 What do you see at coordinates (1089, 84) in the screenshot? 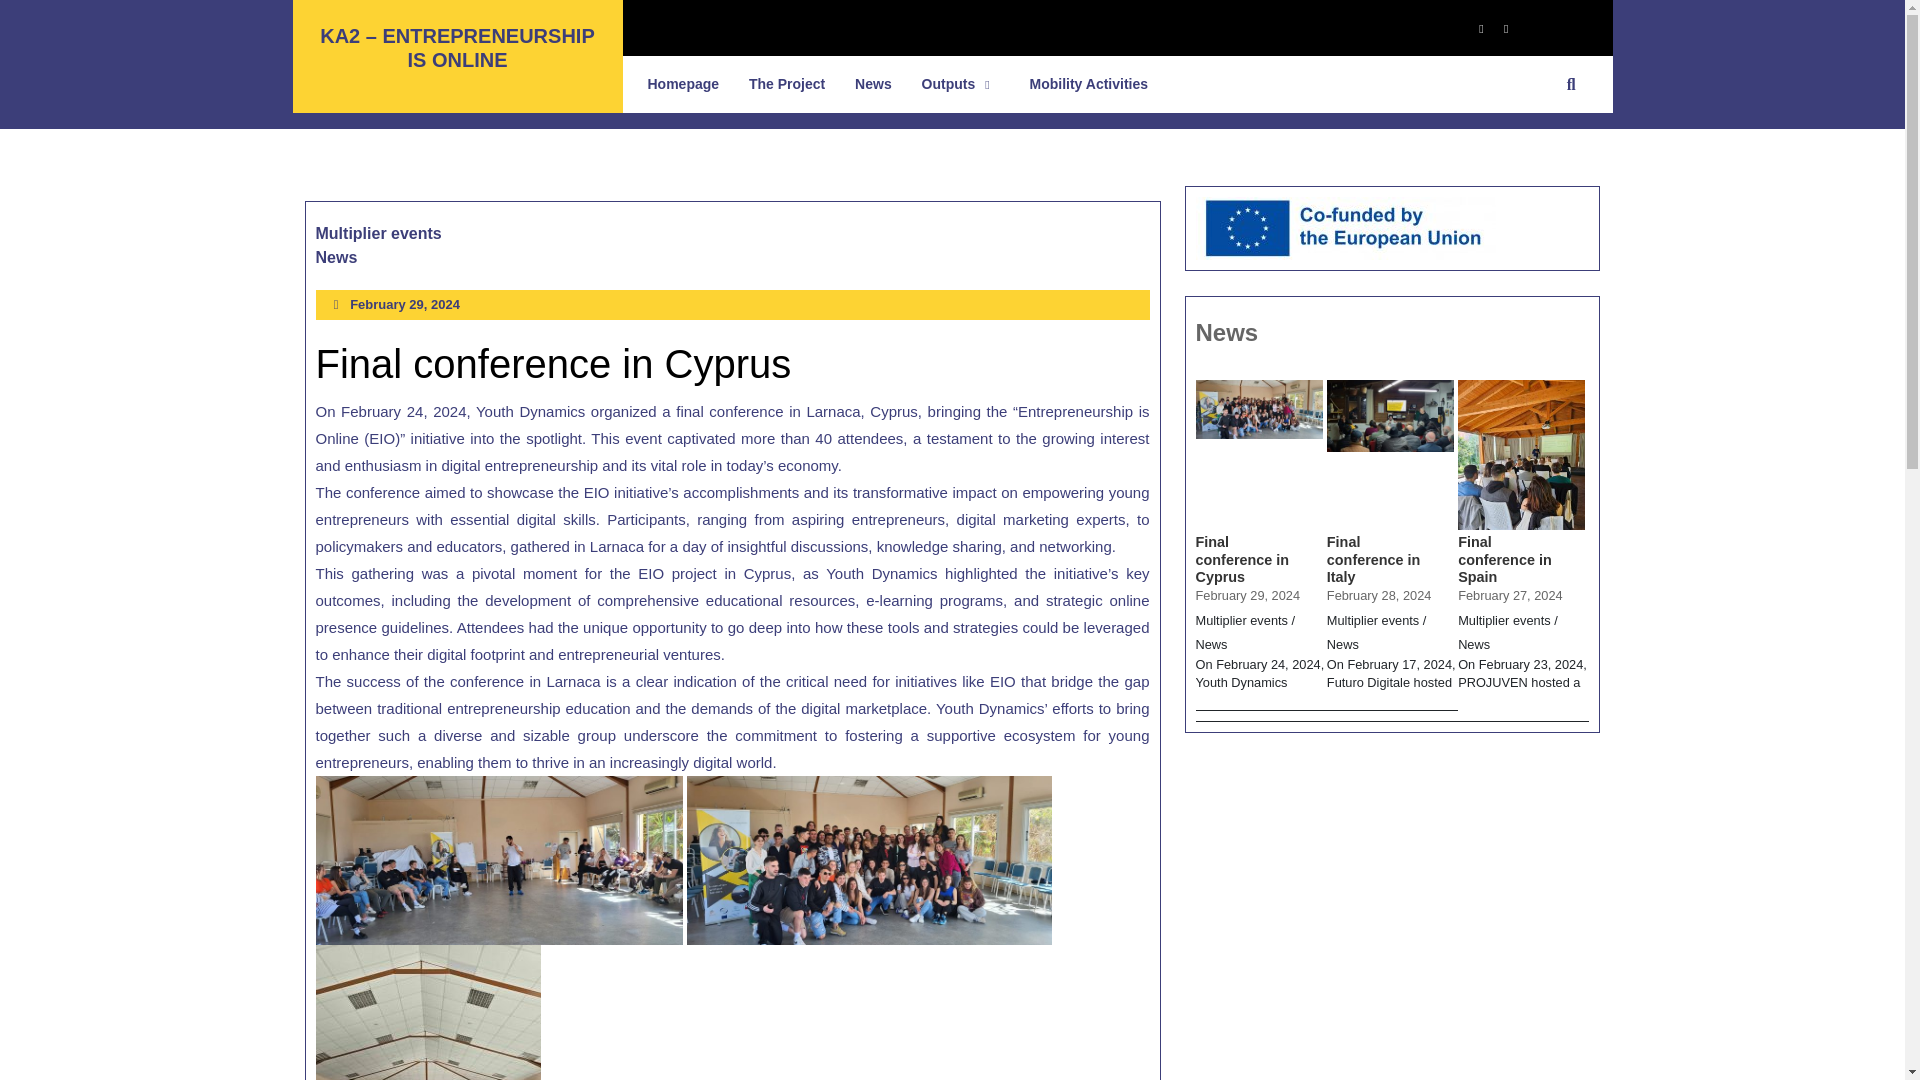
I see `News` at bounding box center [1089, 84].